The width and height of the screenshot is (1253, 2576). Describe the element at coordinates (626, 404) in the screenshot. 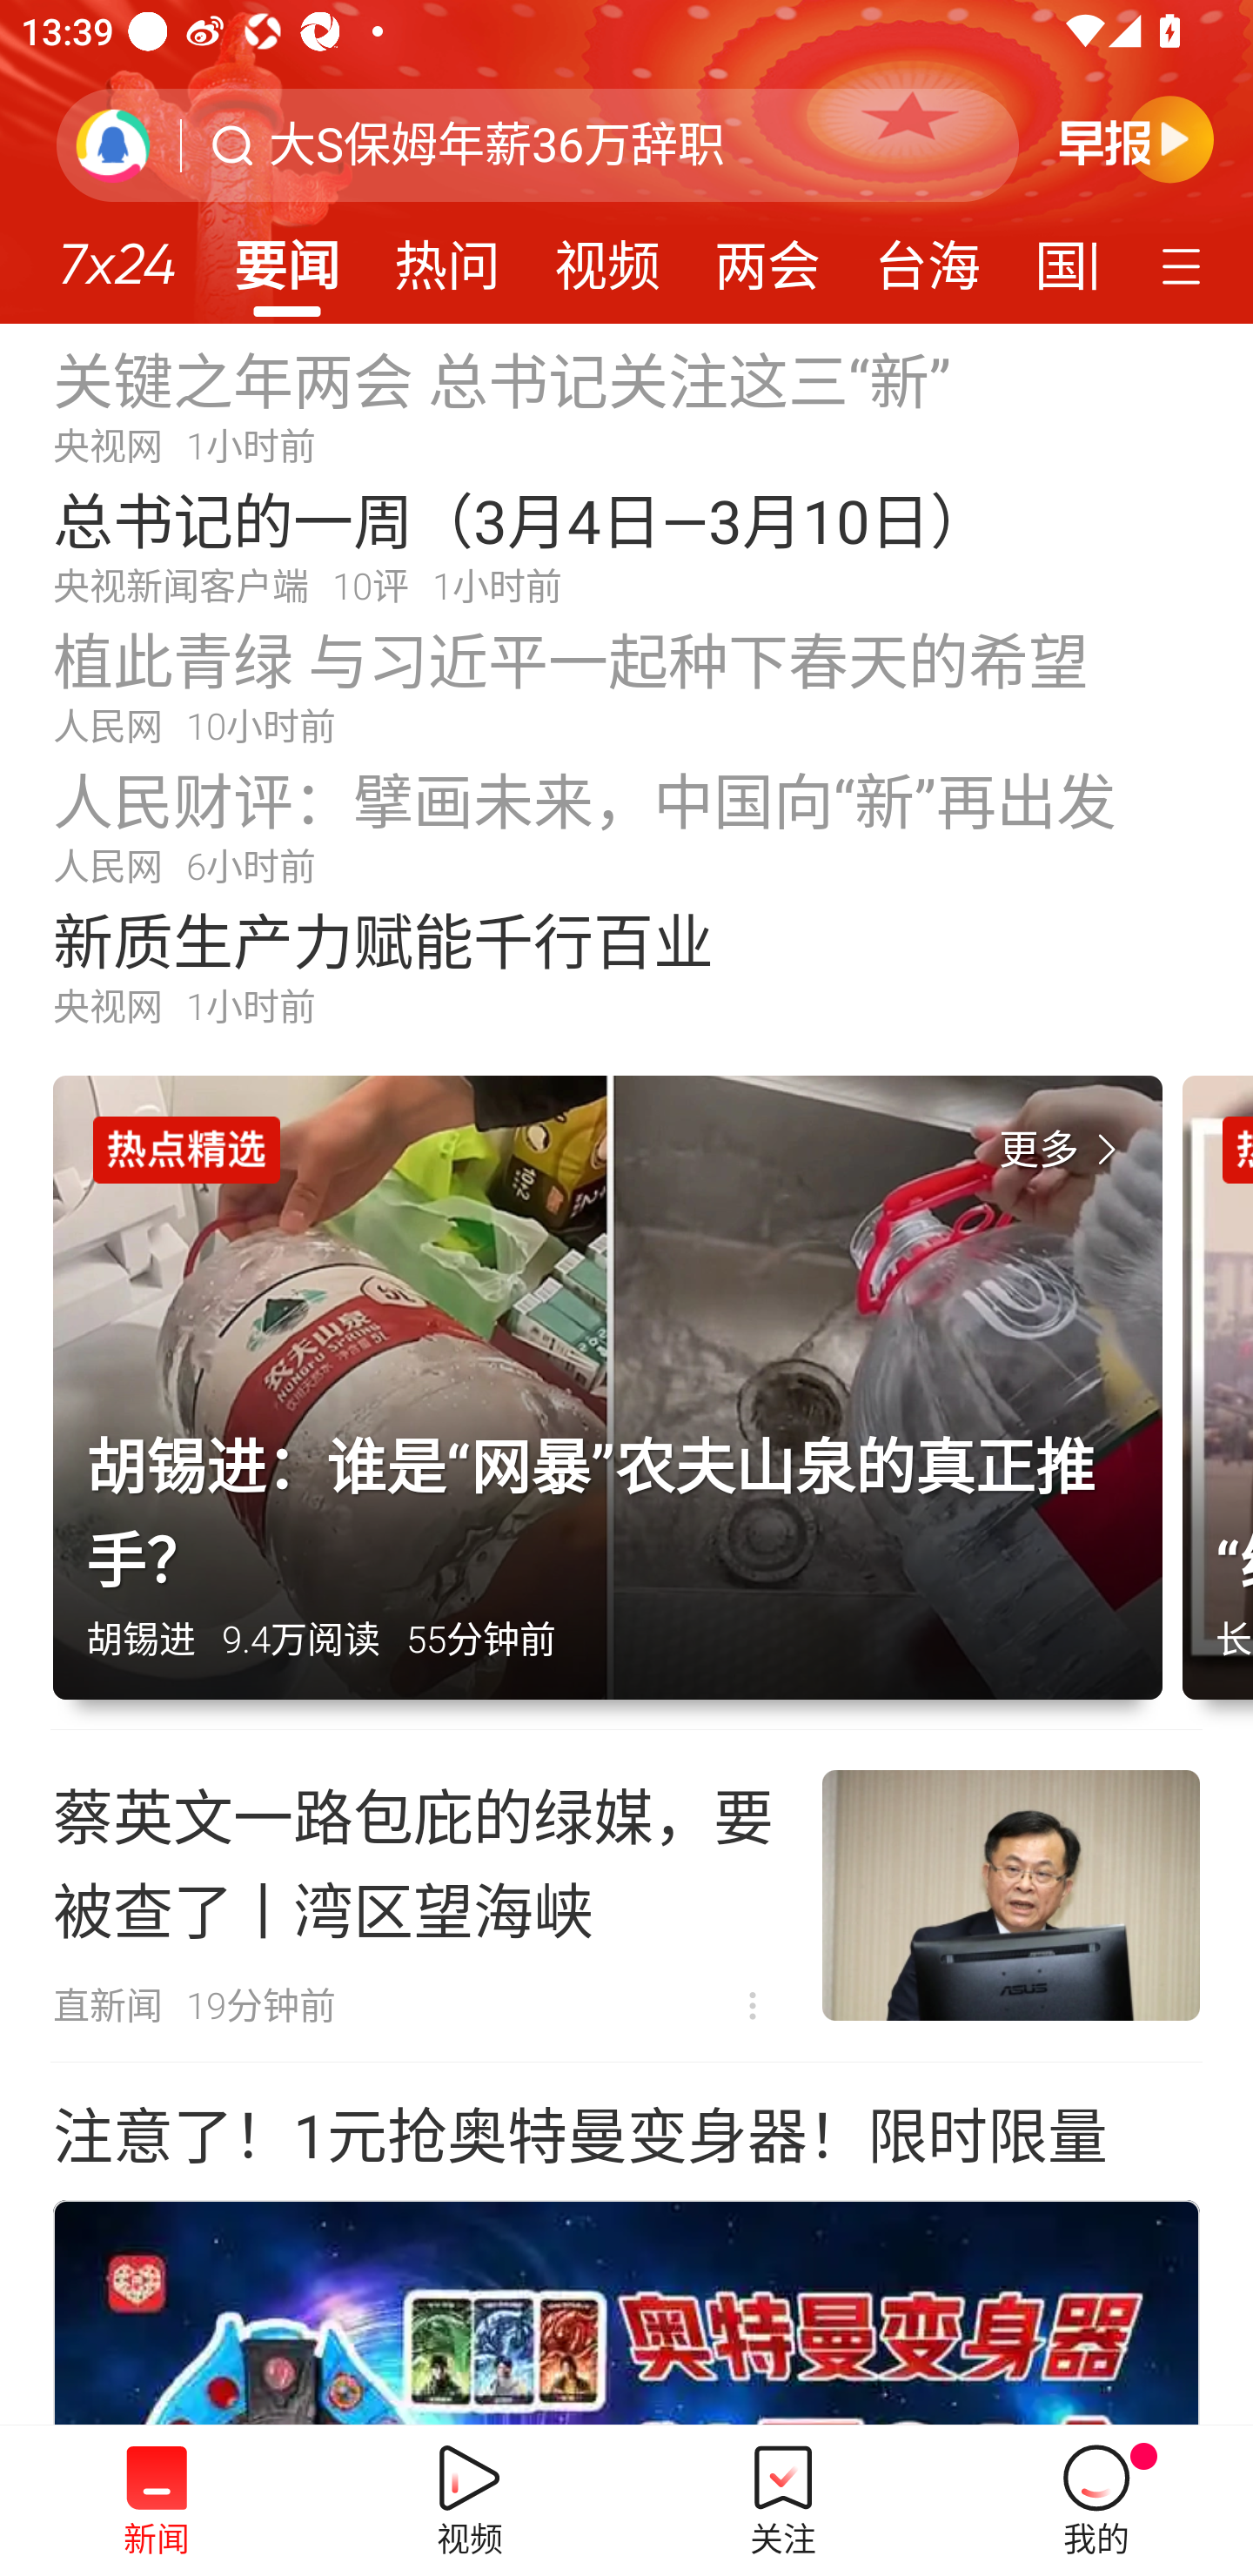

I see `关键之年两会 总书记关注这三“新” 央视网 1小时前` at that location.